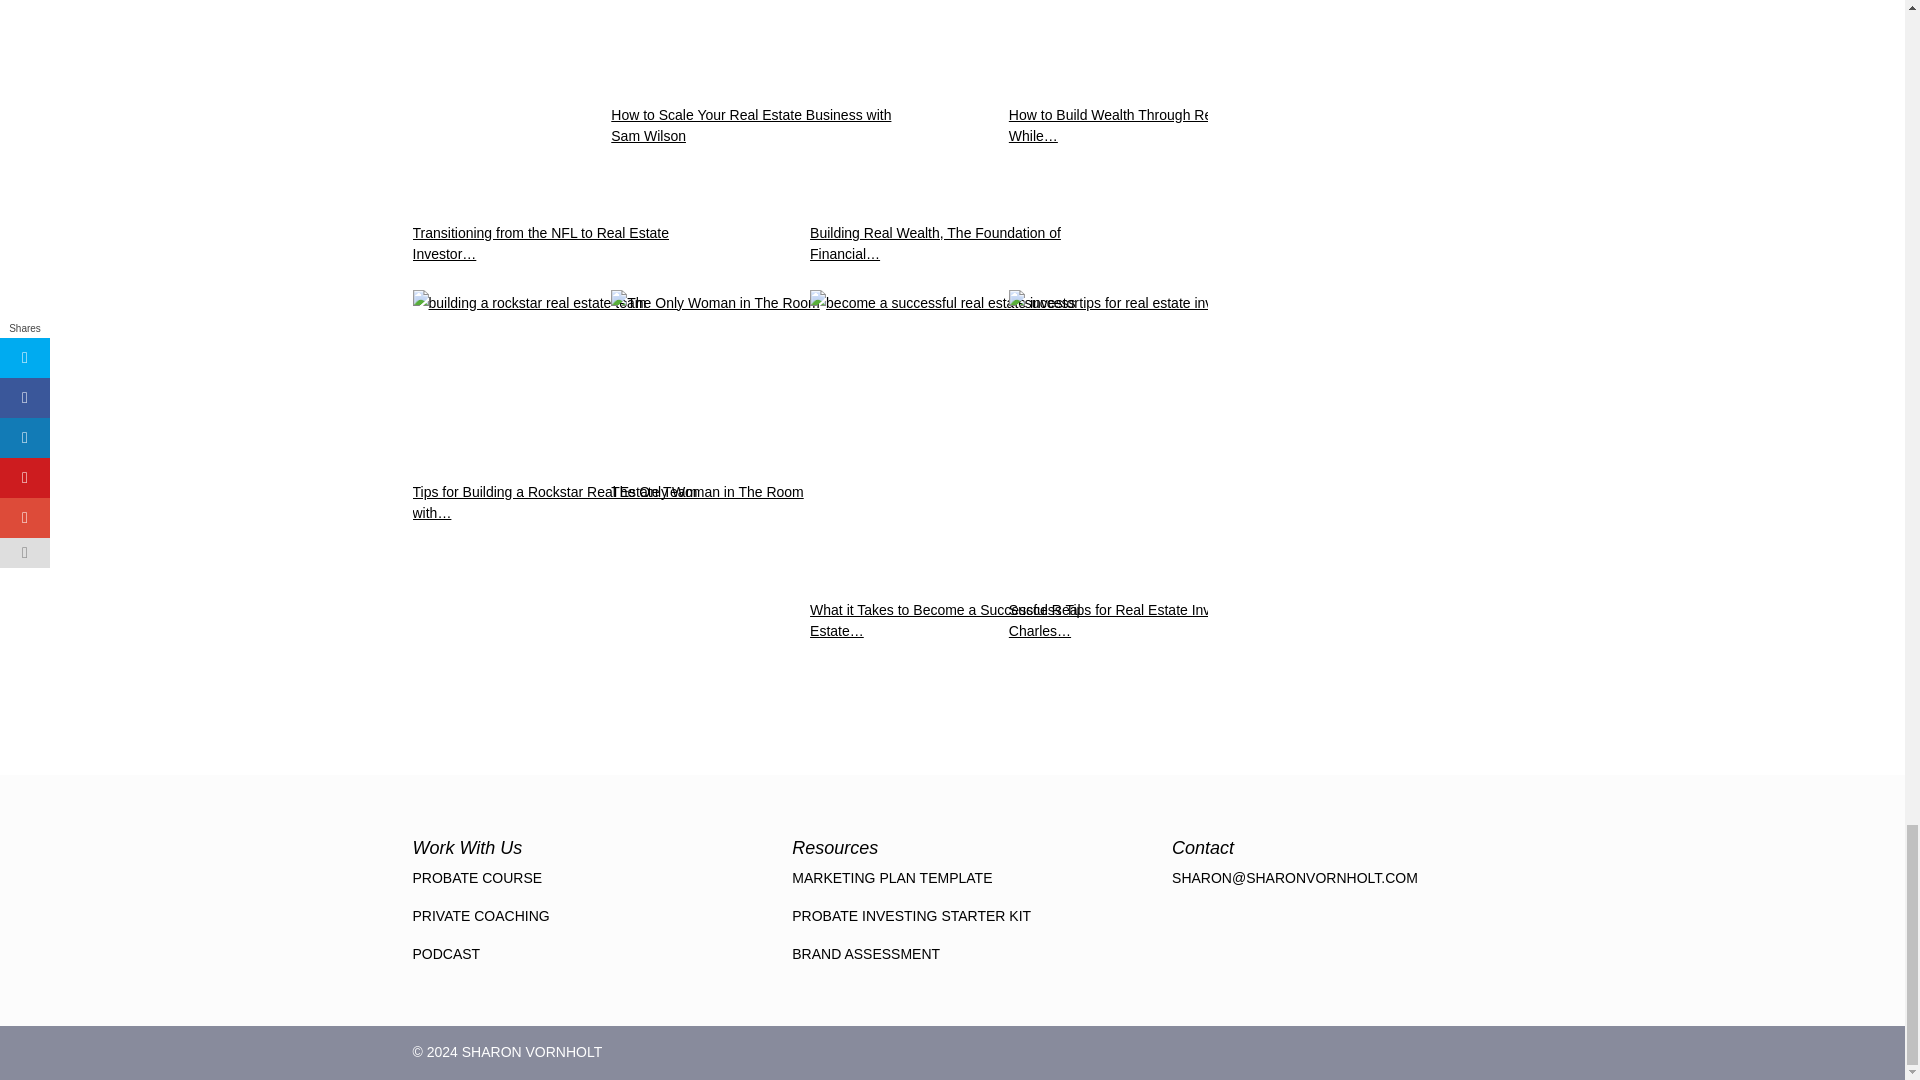 The width and height of the screenshot is (1920, 1080). I want to click on PROBATE COURSE, so click(476, 878).